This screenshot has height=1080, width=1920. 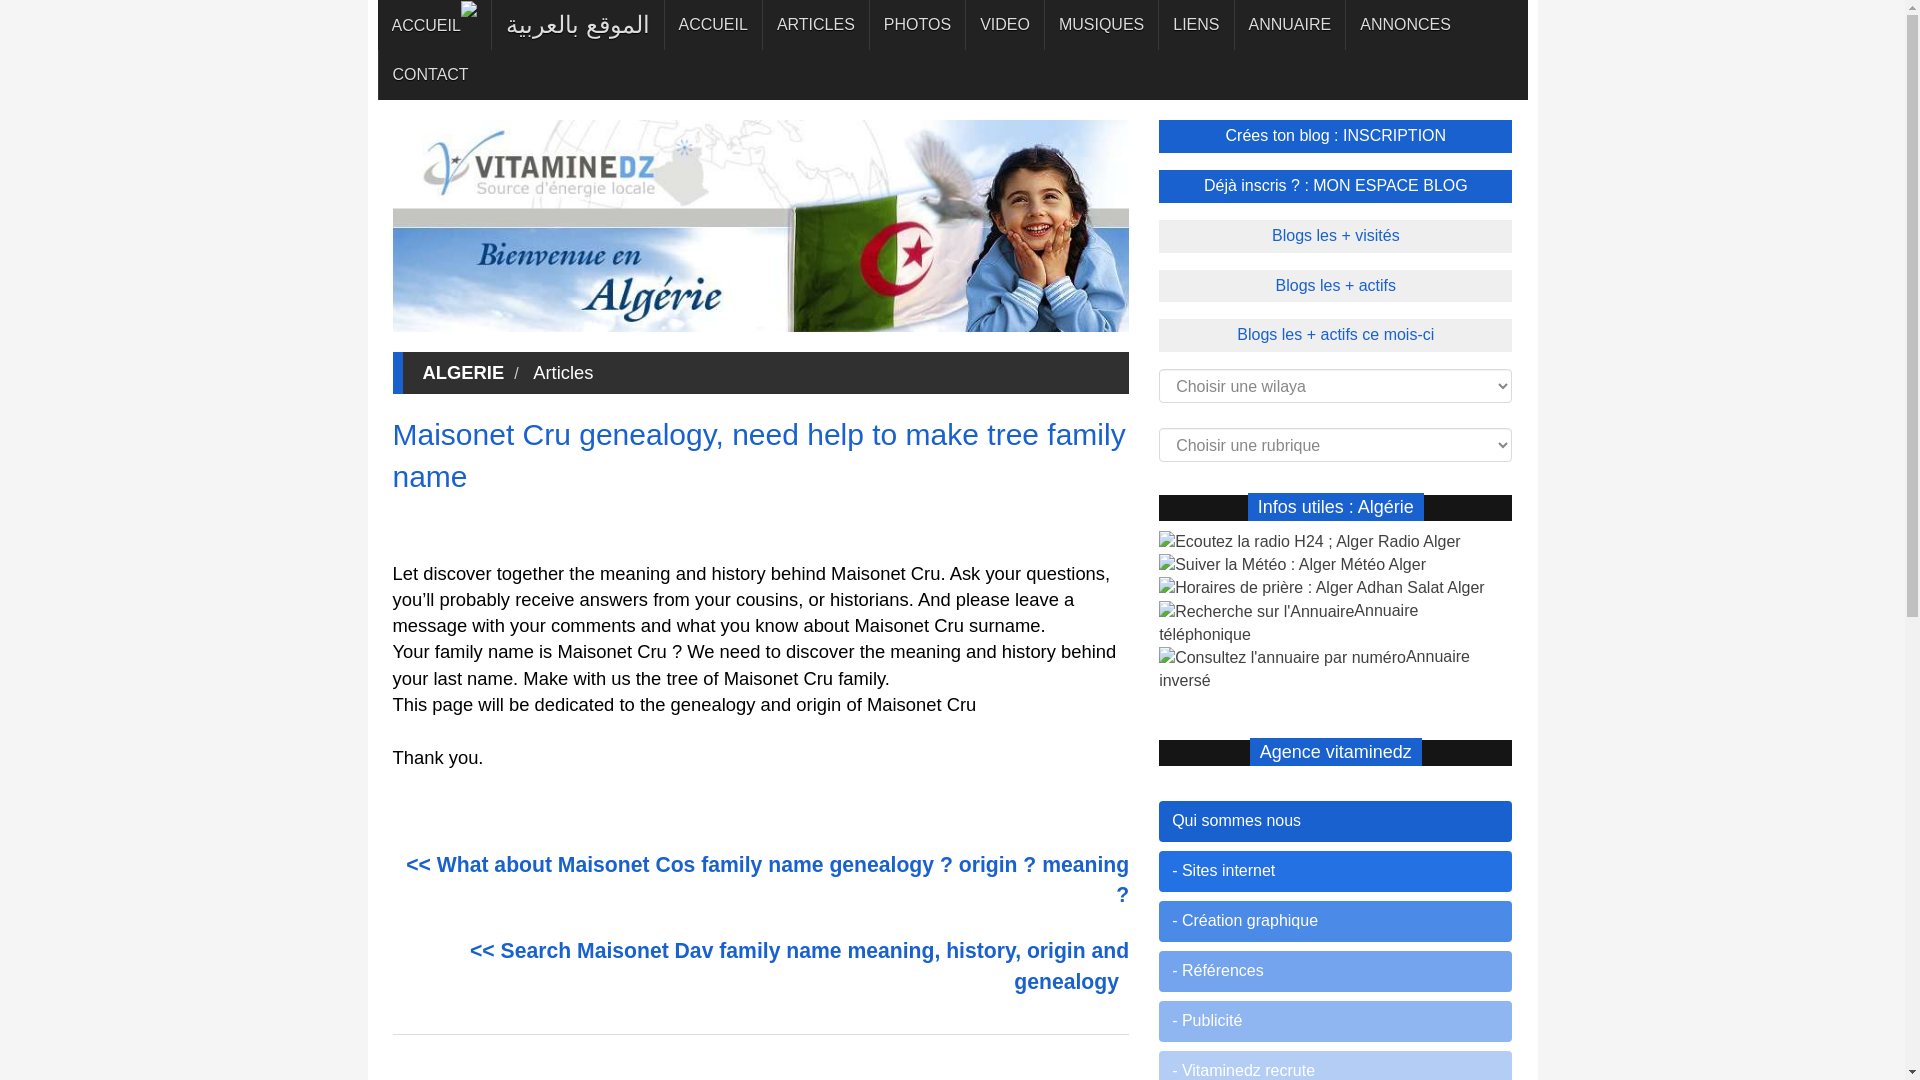 I want to click on ACCUEIL, so click(x=713, y=24).